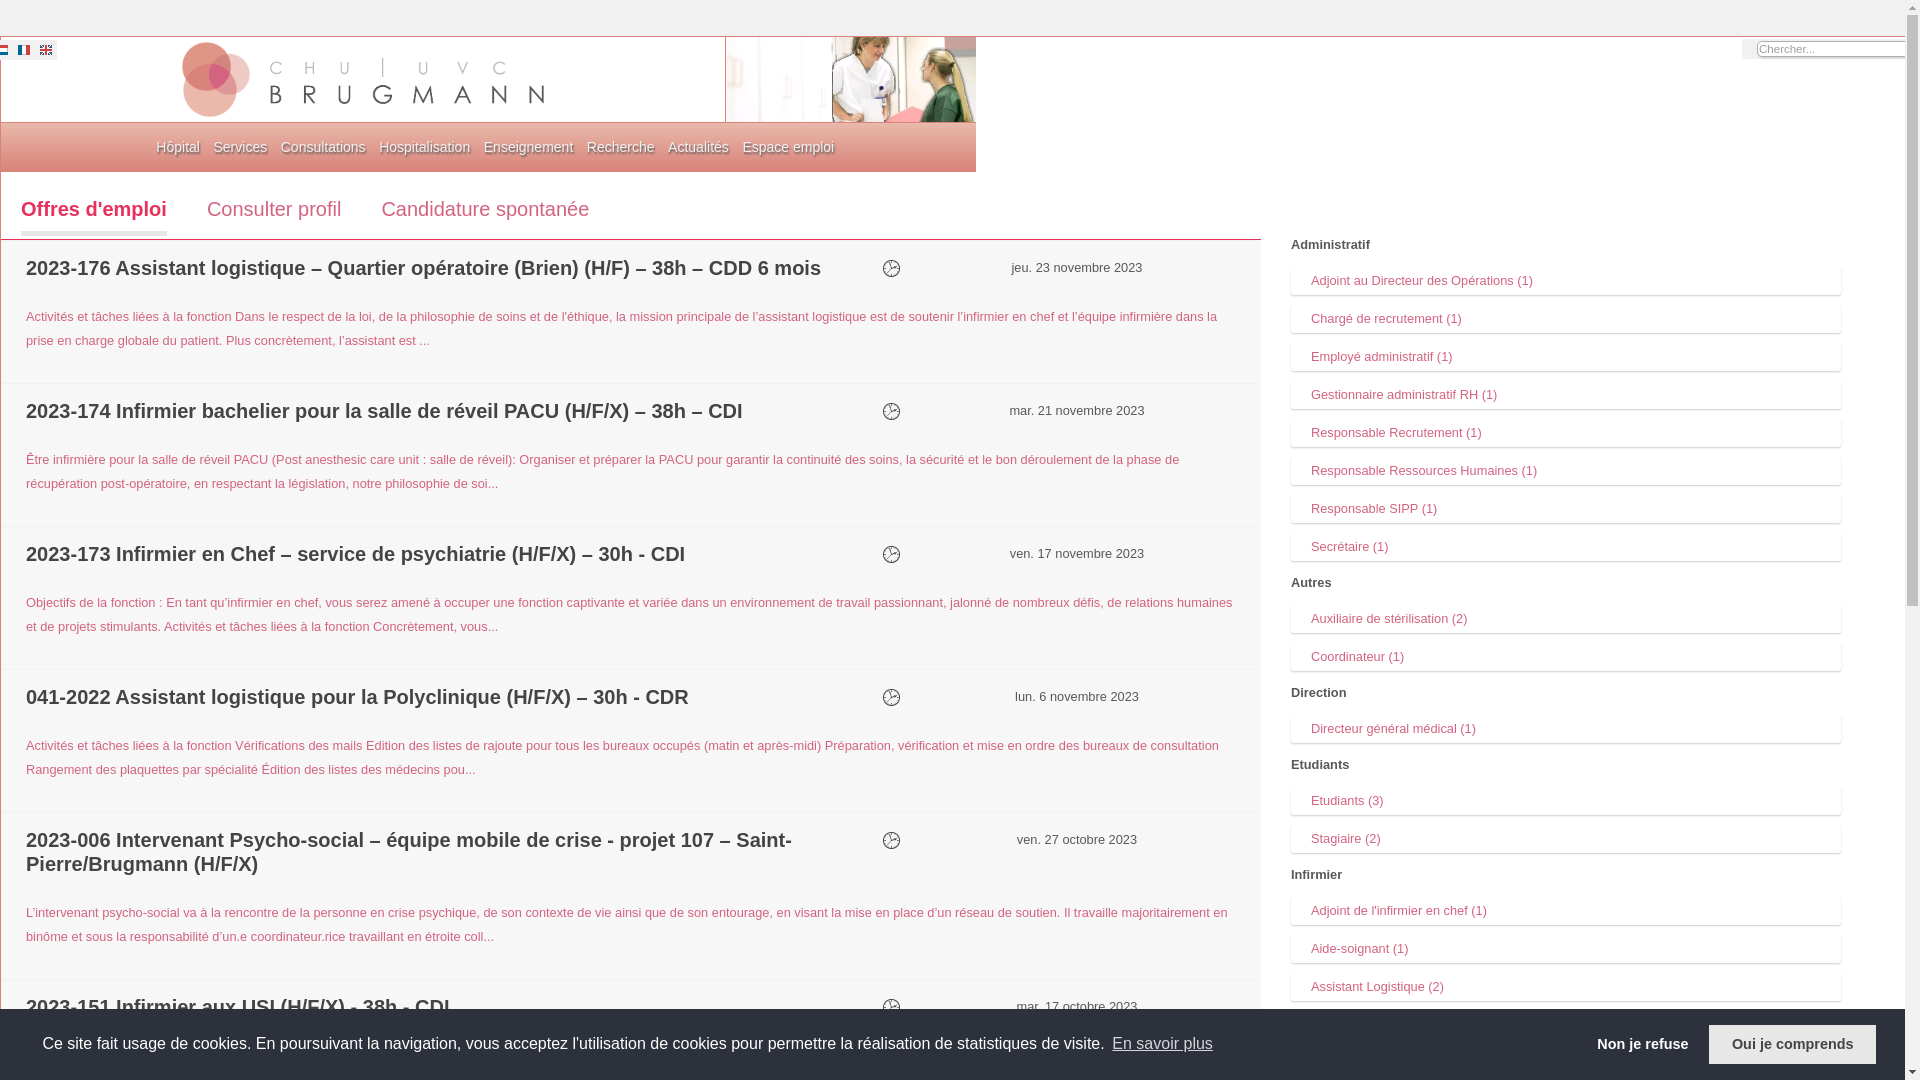  Describe the element at coordinates (241, 147) in the screenshot. I see `Services` at that location.